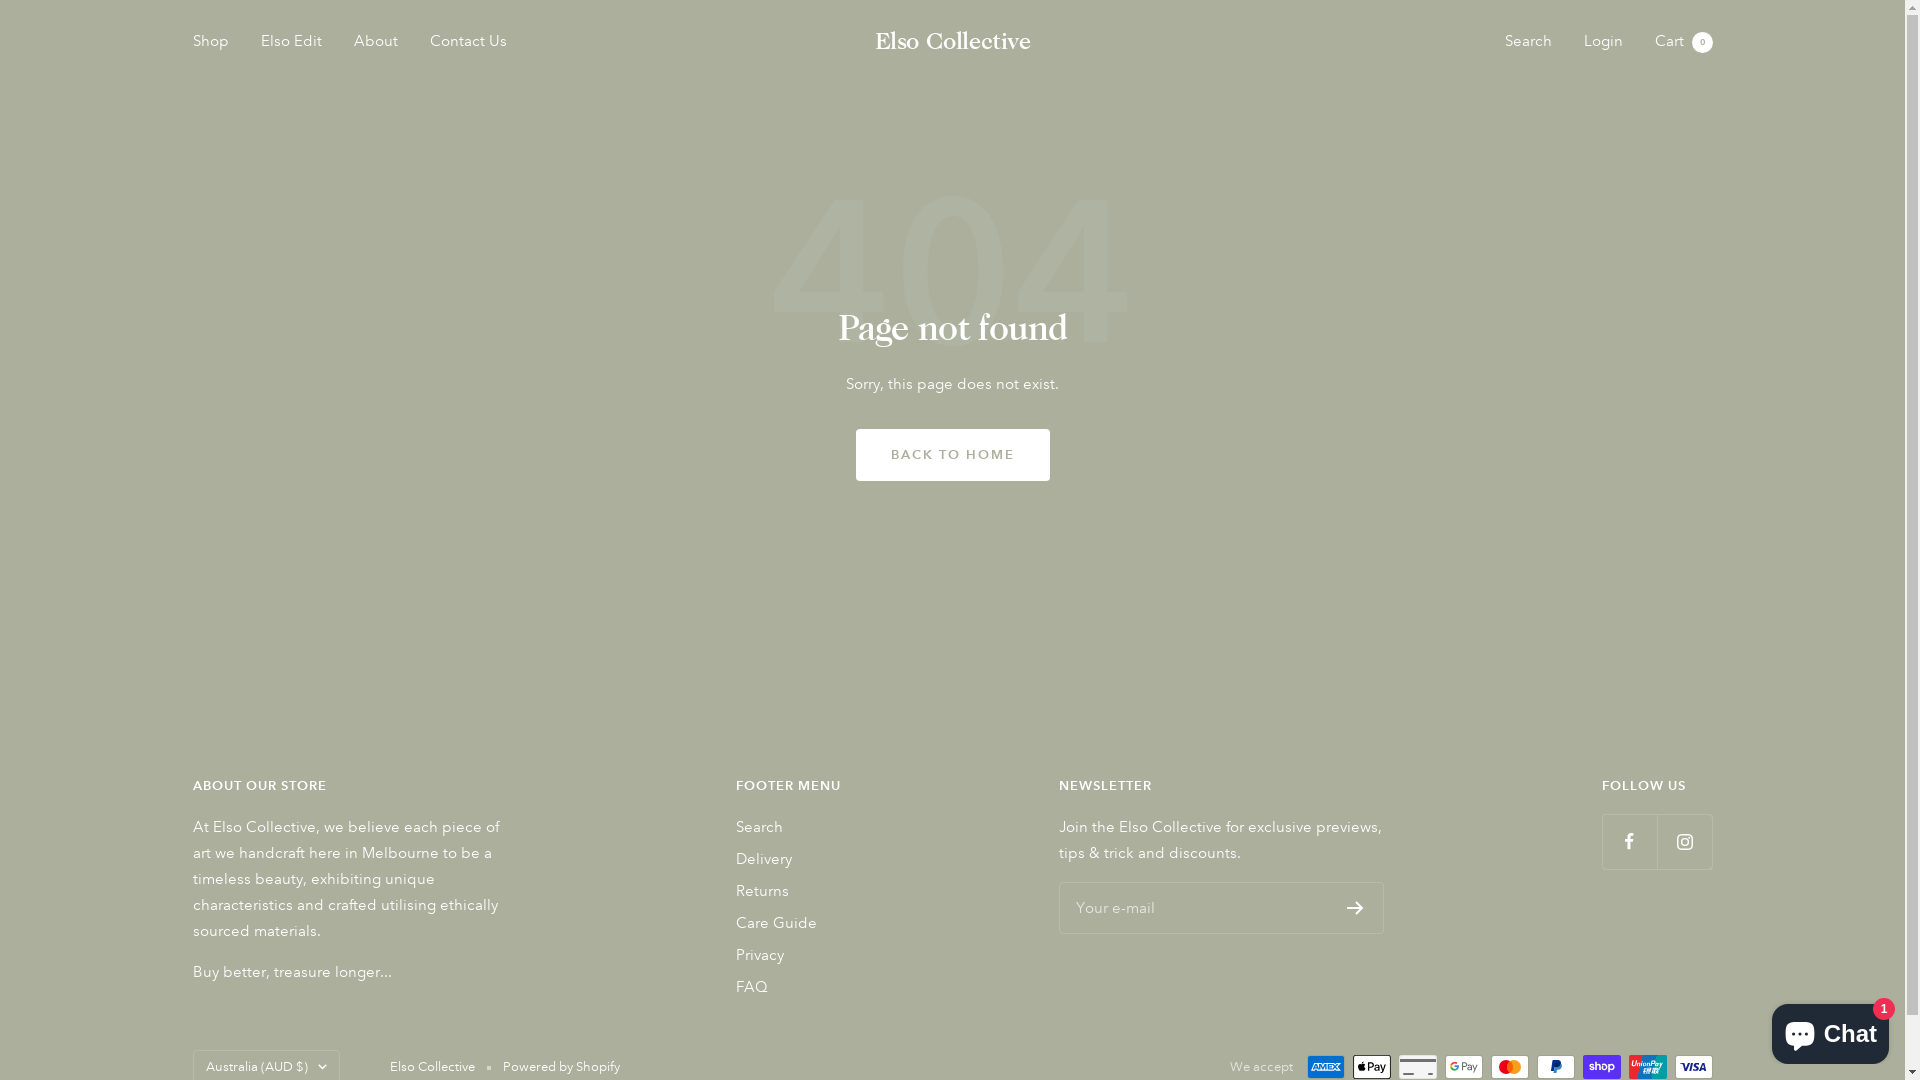 Image resolution: width=1920 pixels, height=1080 pixels. I want to click on AZ, so click(359, 1004).